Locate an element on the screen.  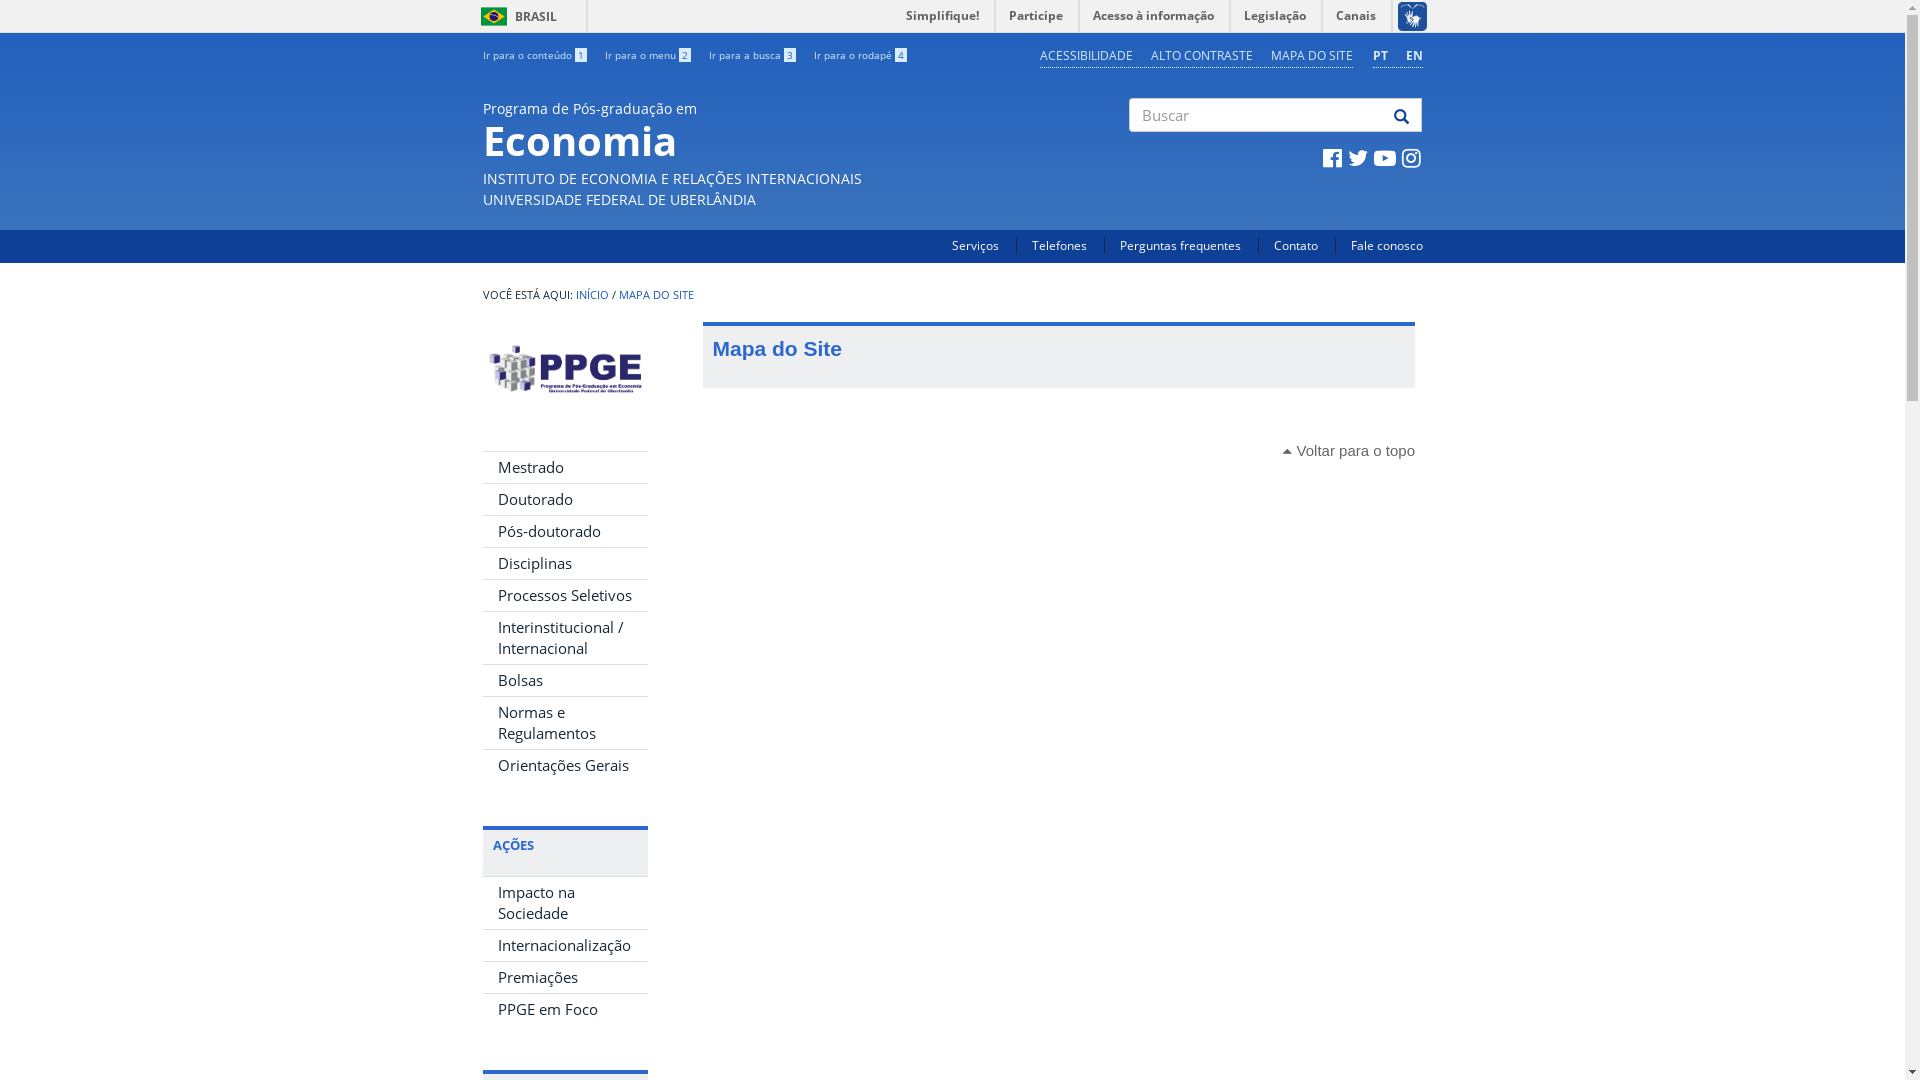
Voltar para o topo is located at coordinates (1349, 450).